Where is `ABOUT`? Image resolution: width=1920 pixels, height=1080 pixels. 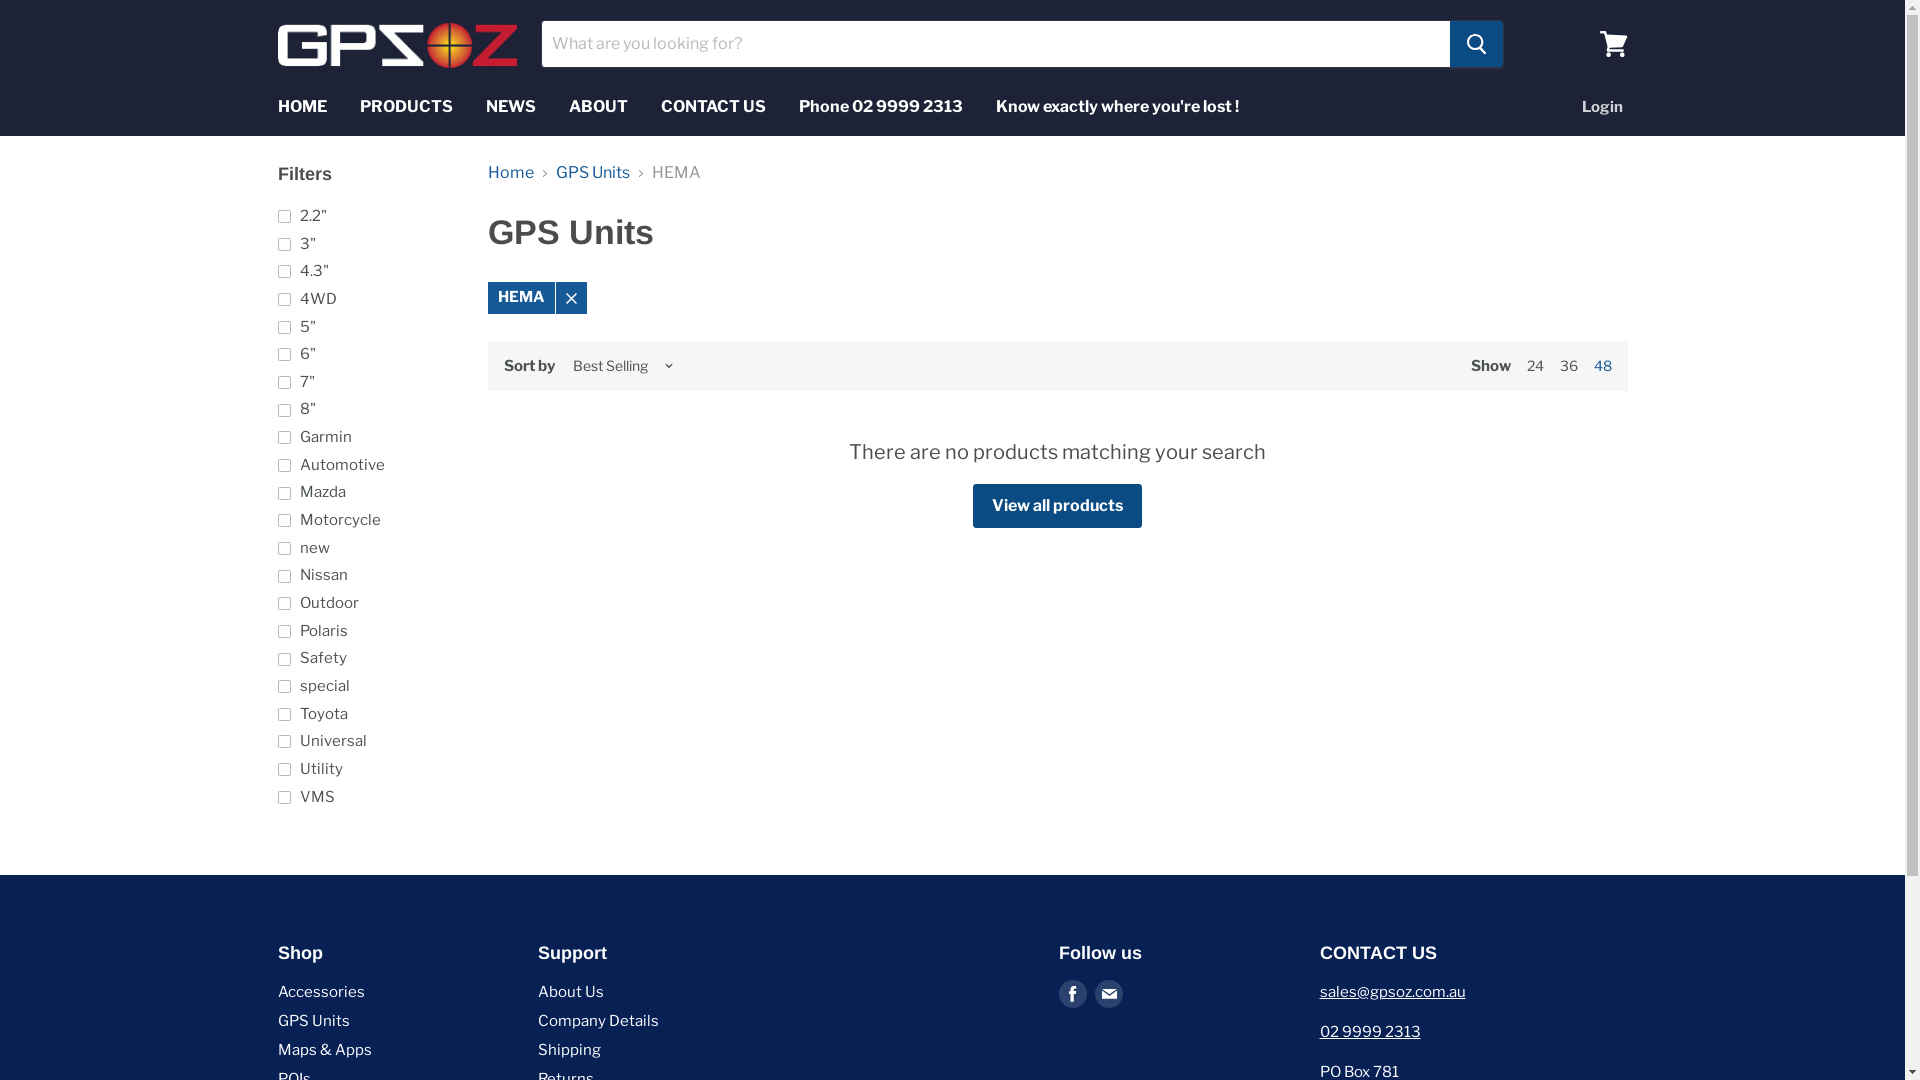
ABOUT is located at coordinates (598, 107).